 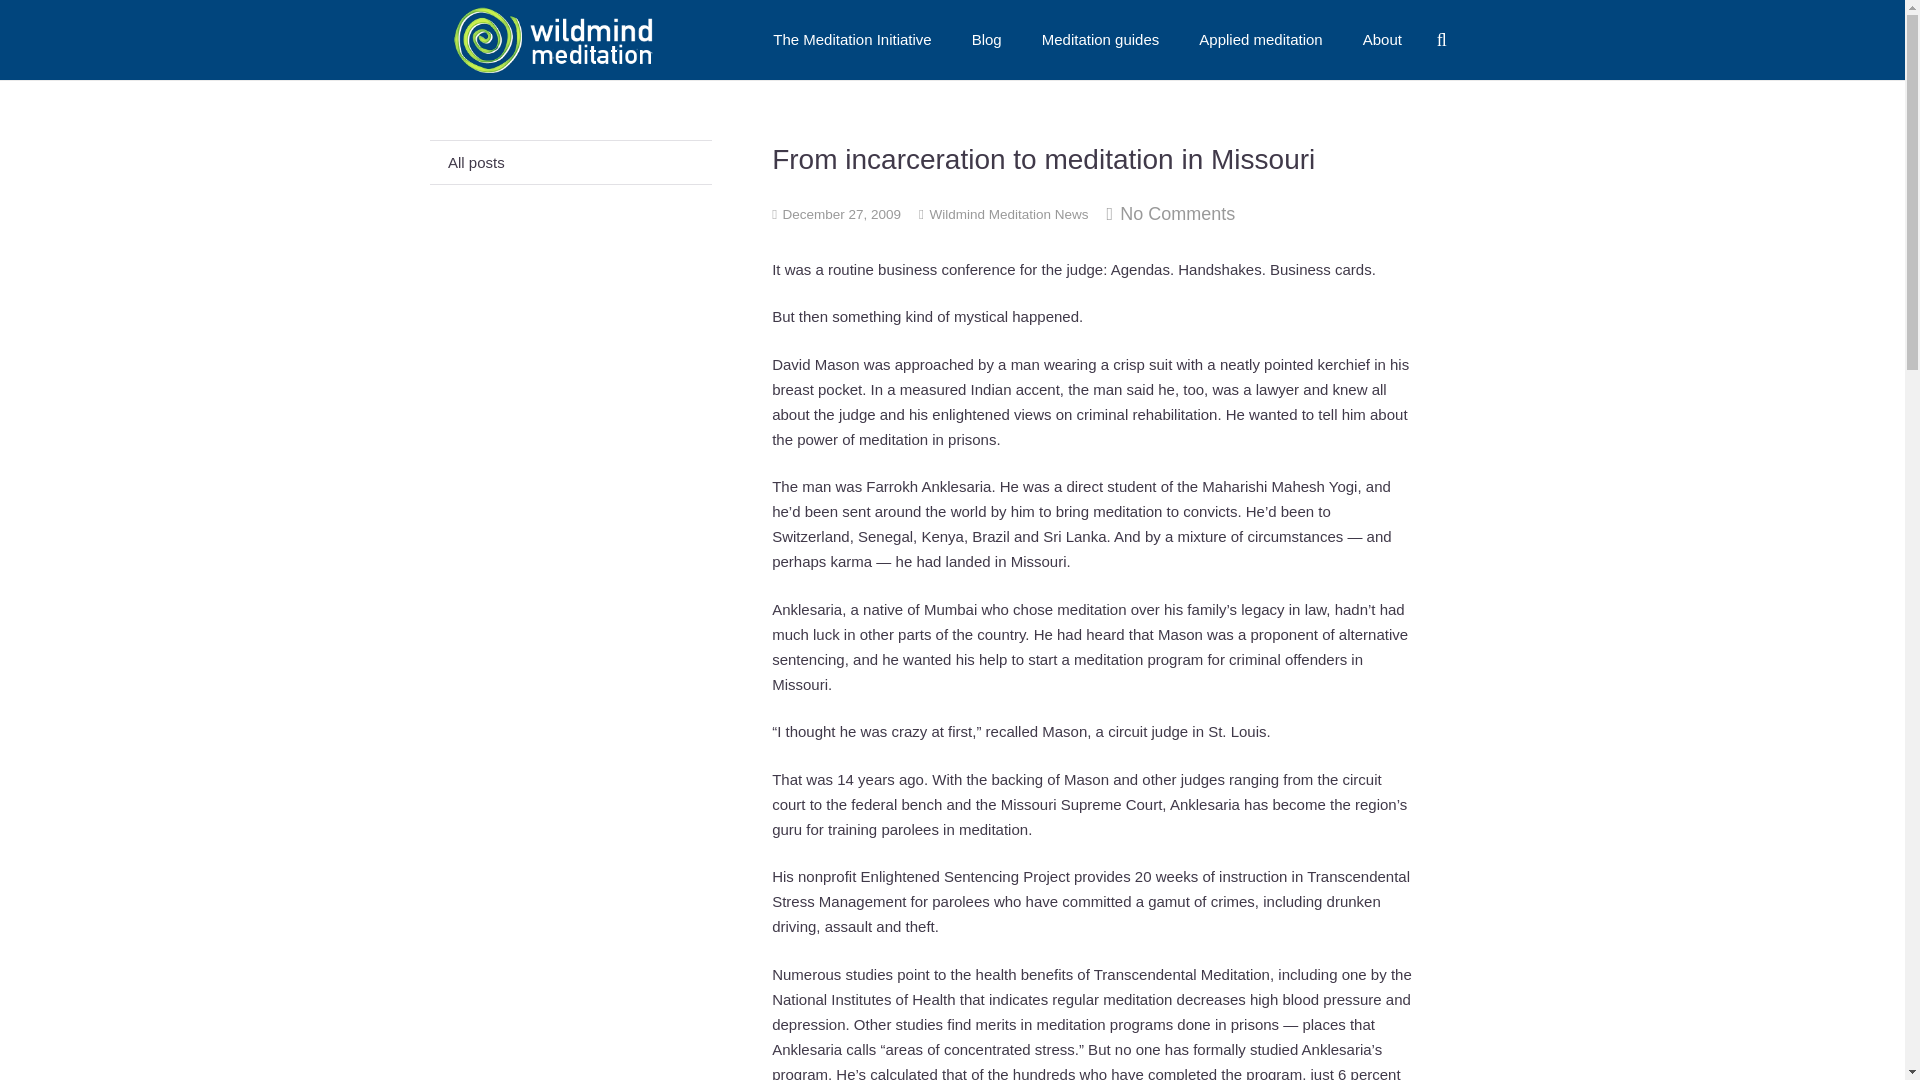 What do you see at coordinates (851, 40) in the screenshot?
I see `The Meditation Initiative` at bounding box center [851, 40].